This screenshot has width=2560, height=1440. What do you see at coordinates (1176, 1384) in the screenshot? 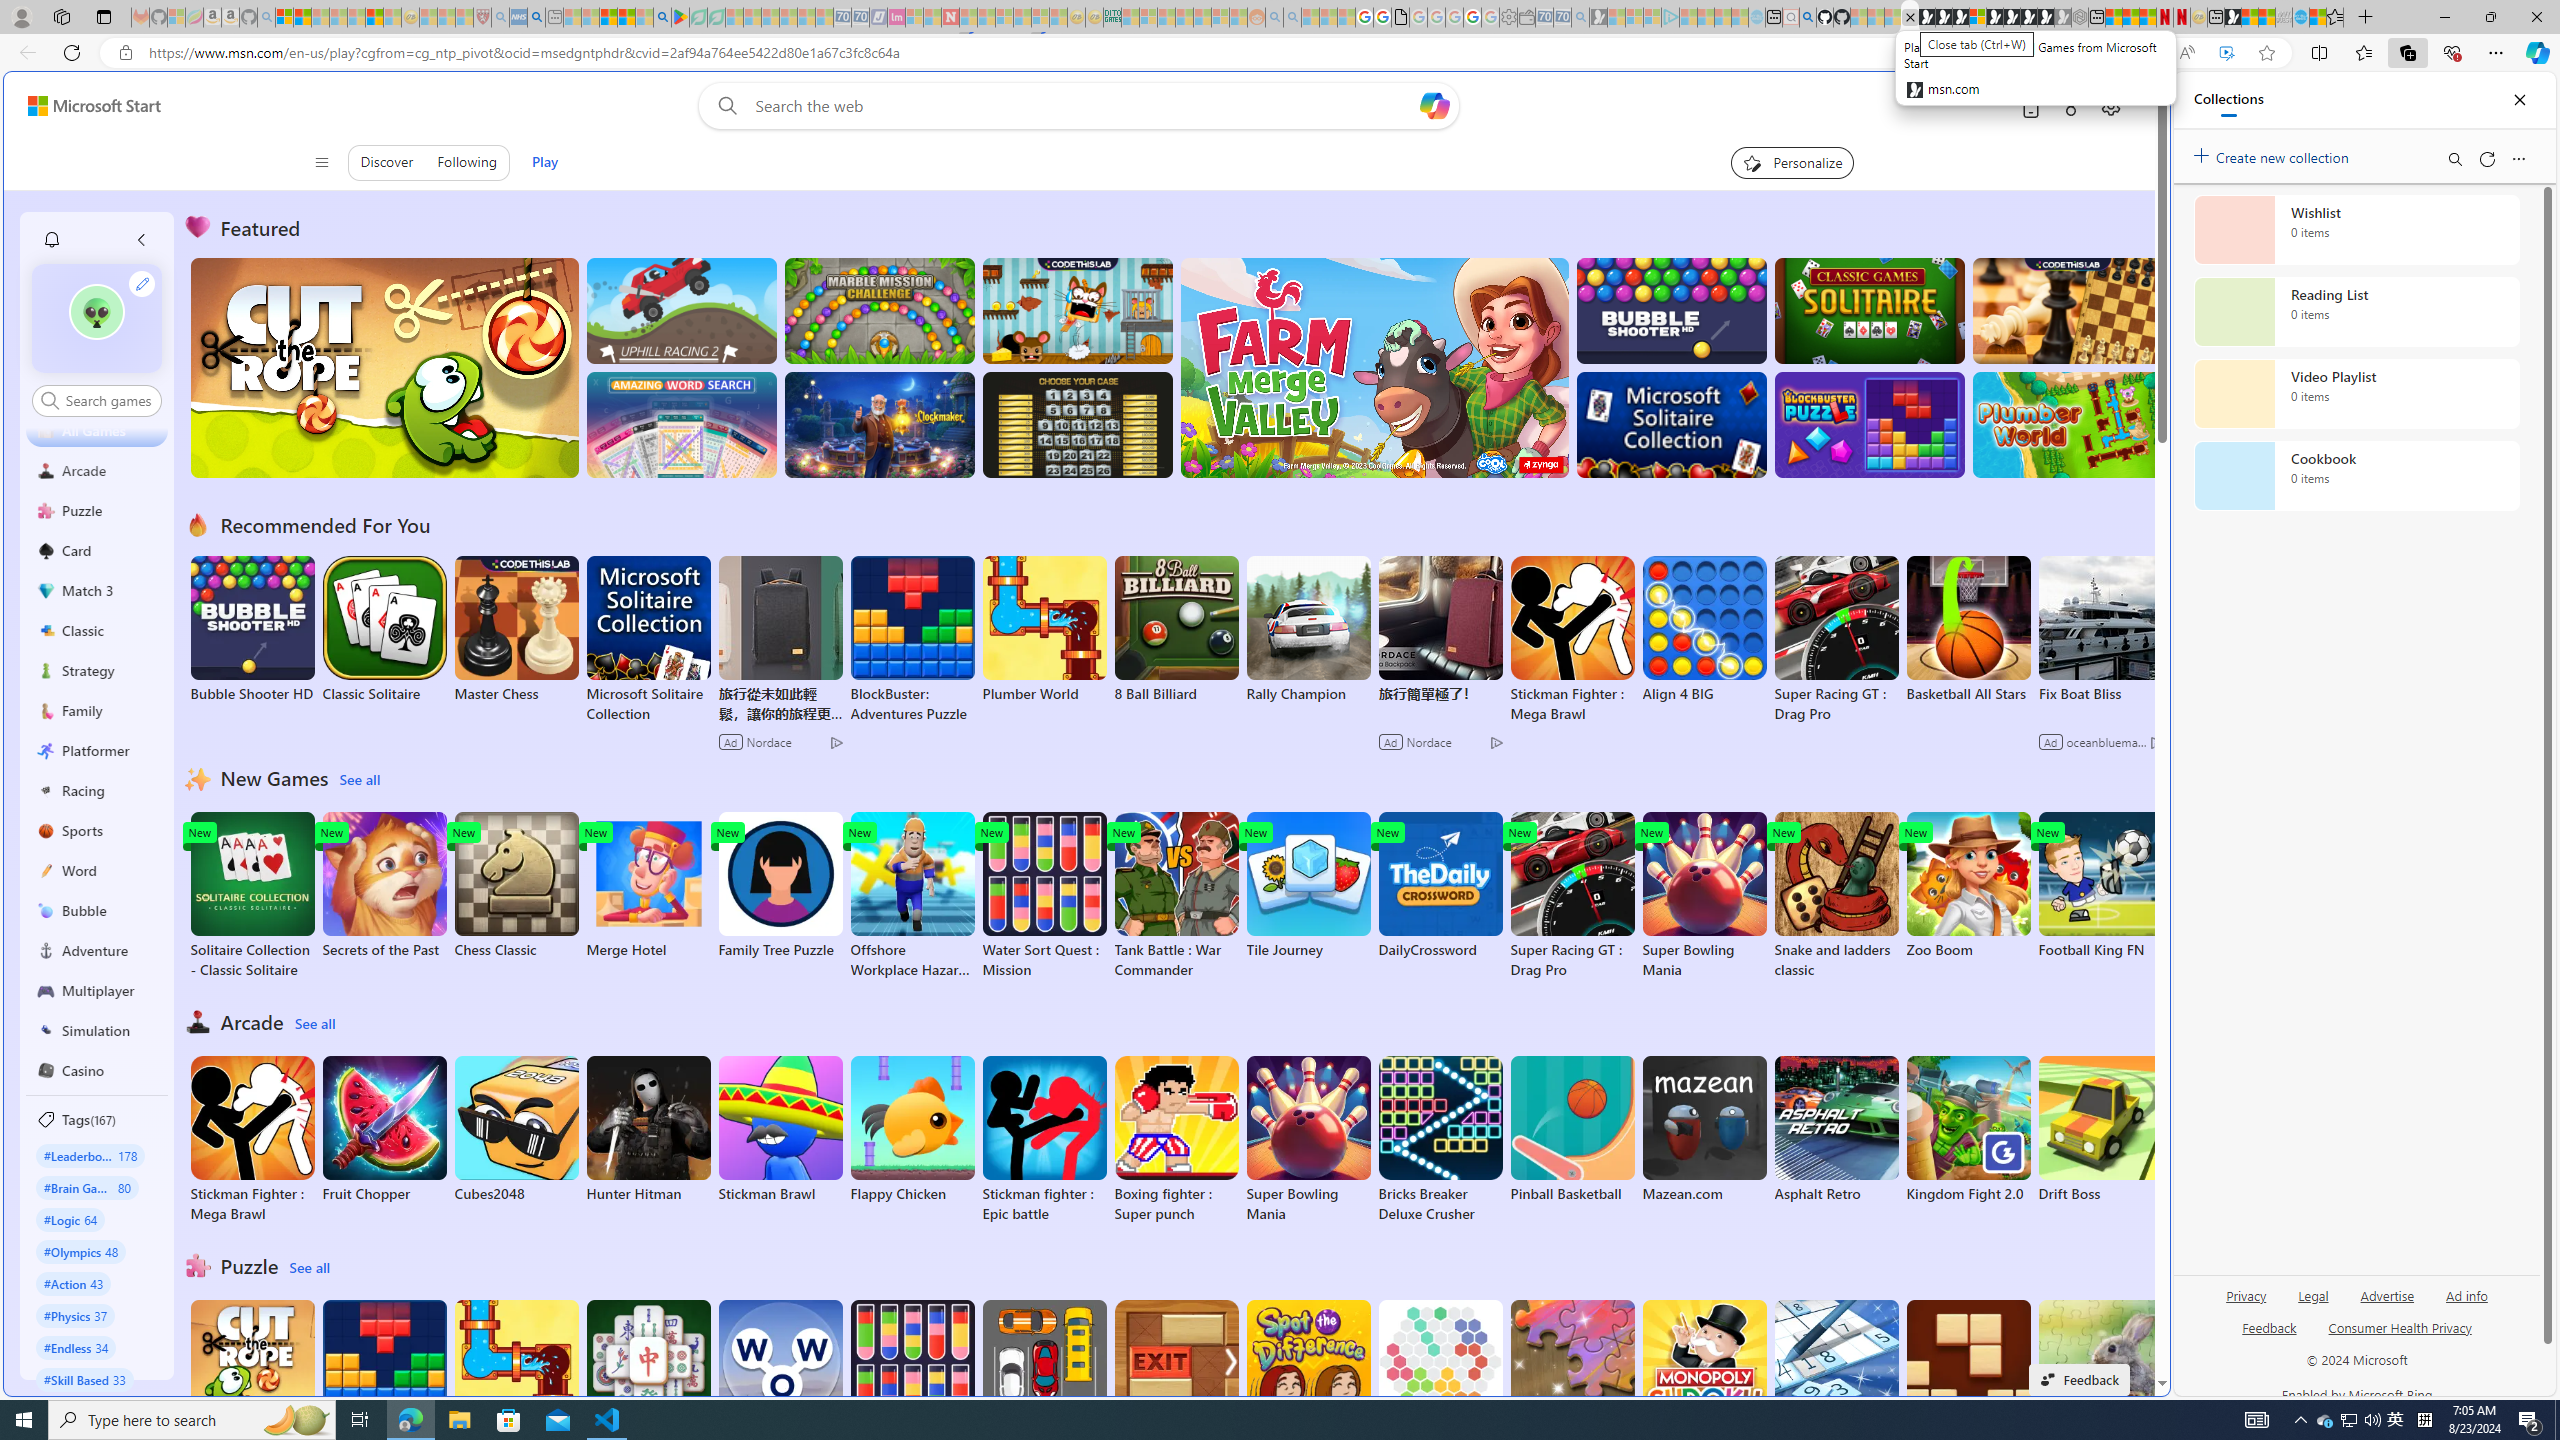
I see `EXIT : unblock red wood block` at bounding box center [1176, 1384].